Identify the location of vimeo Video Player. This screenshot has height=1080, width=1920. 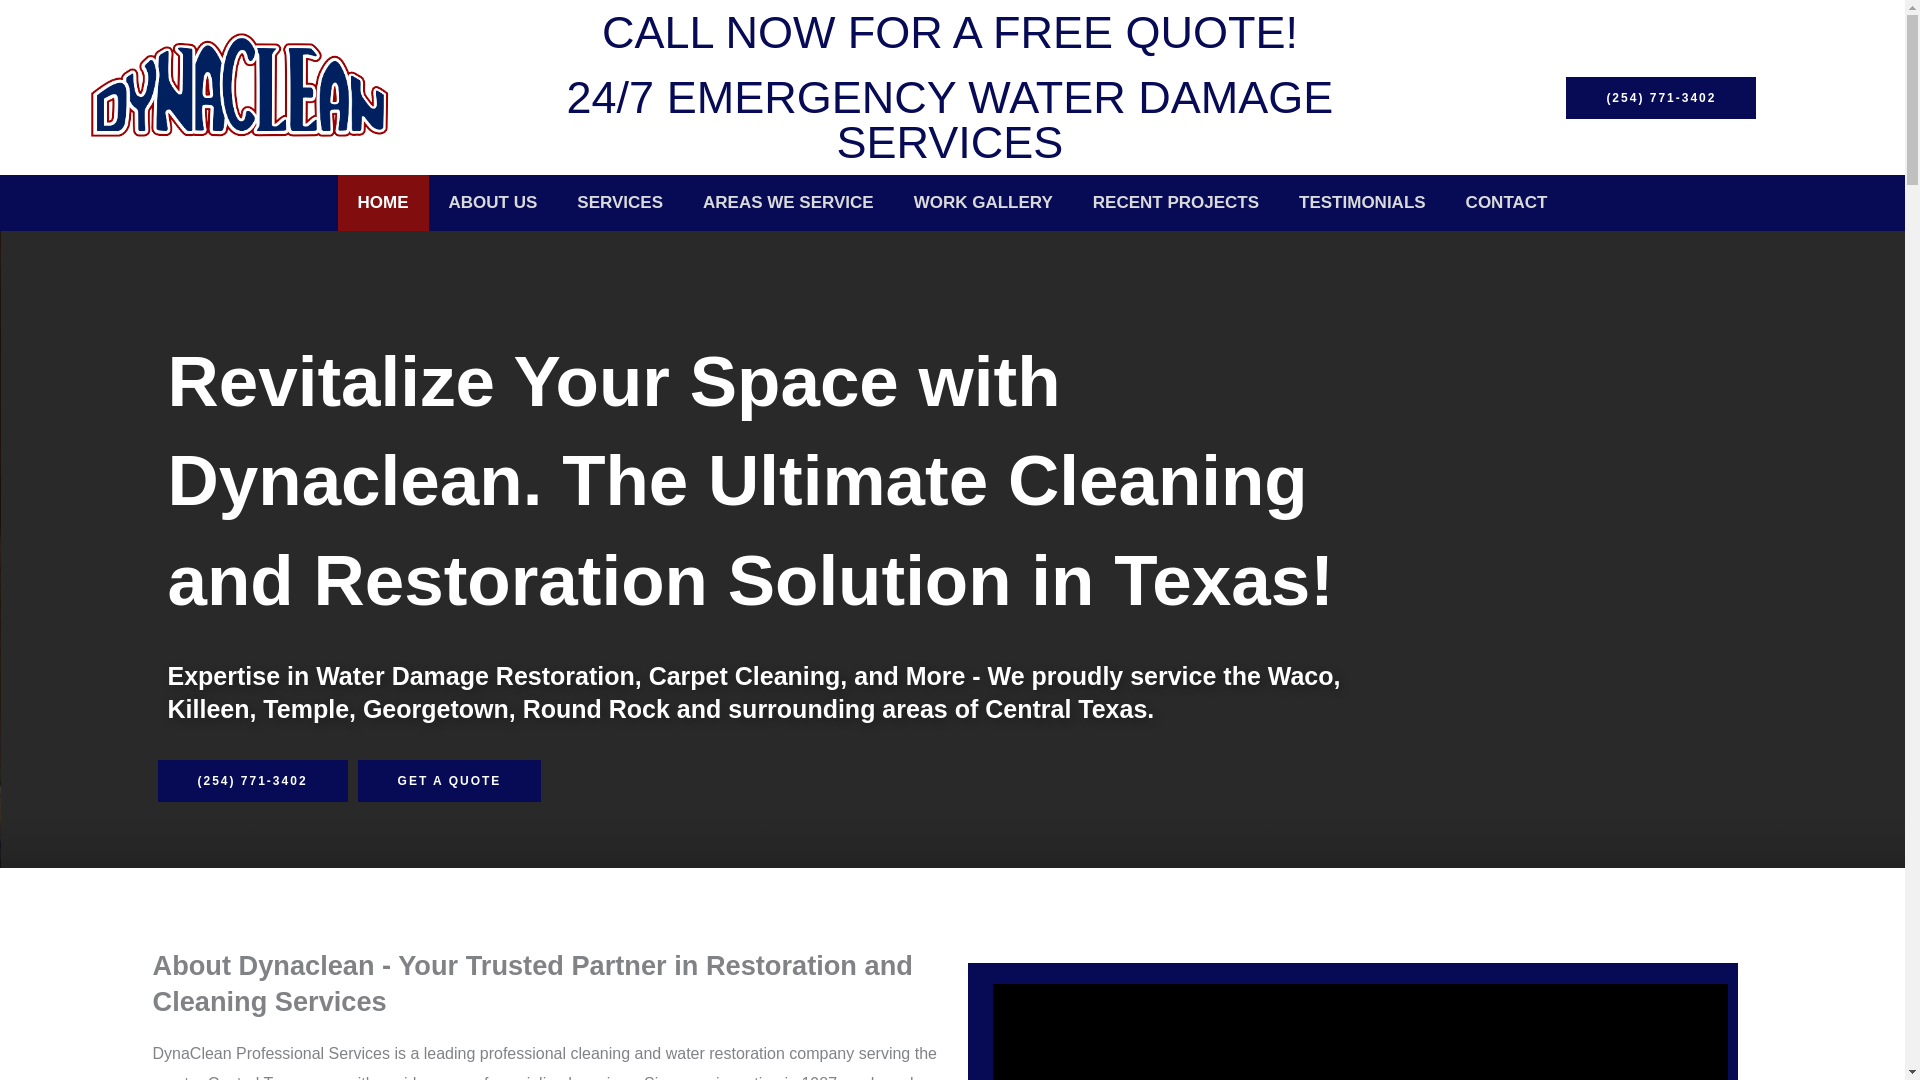
(1359, 1032).